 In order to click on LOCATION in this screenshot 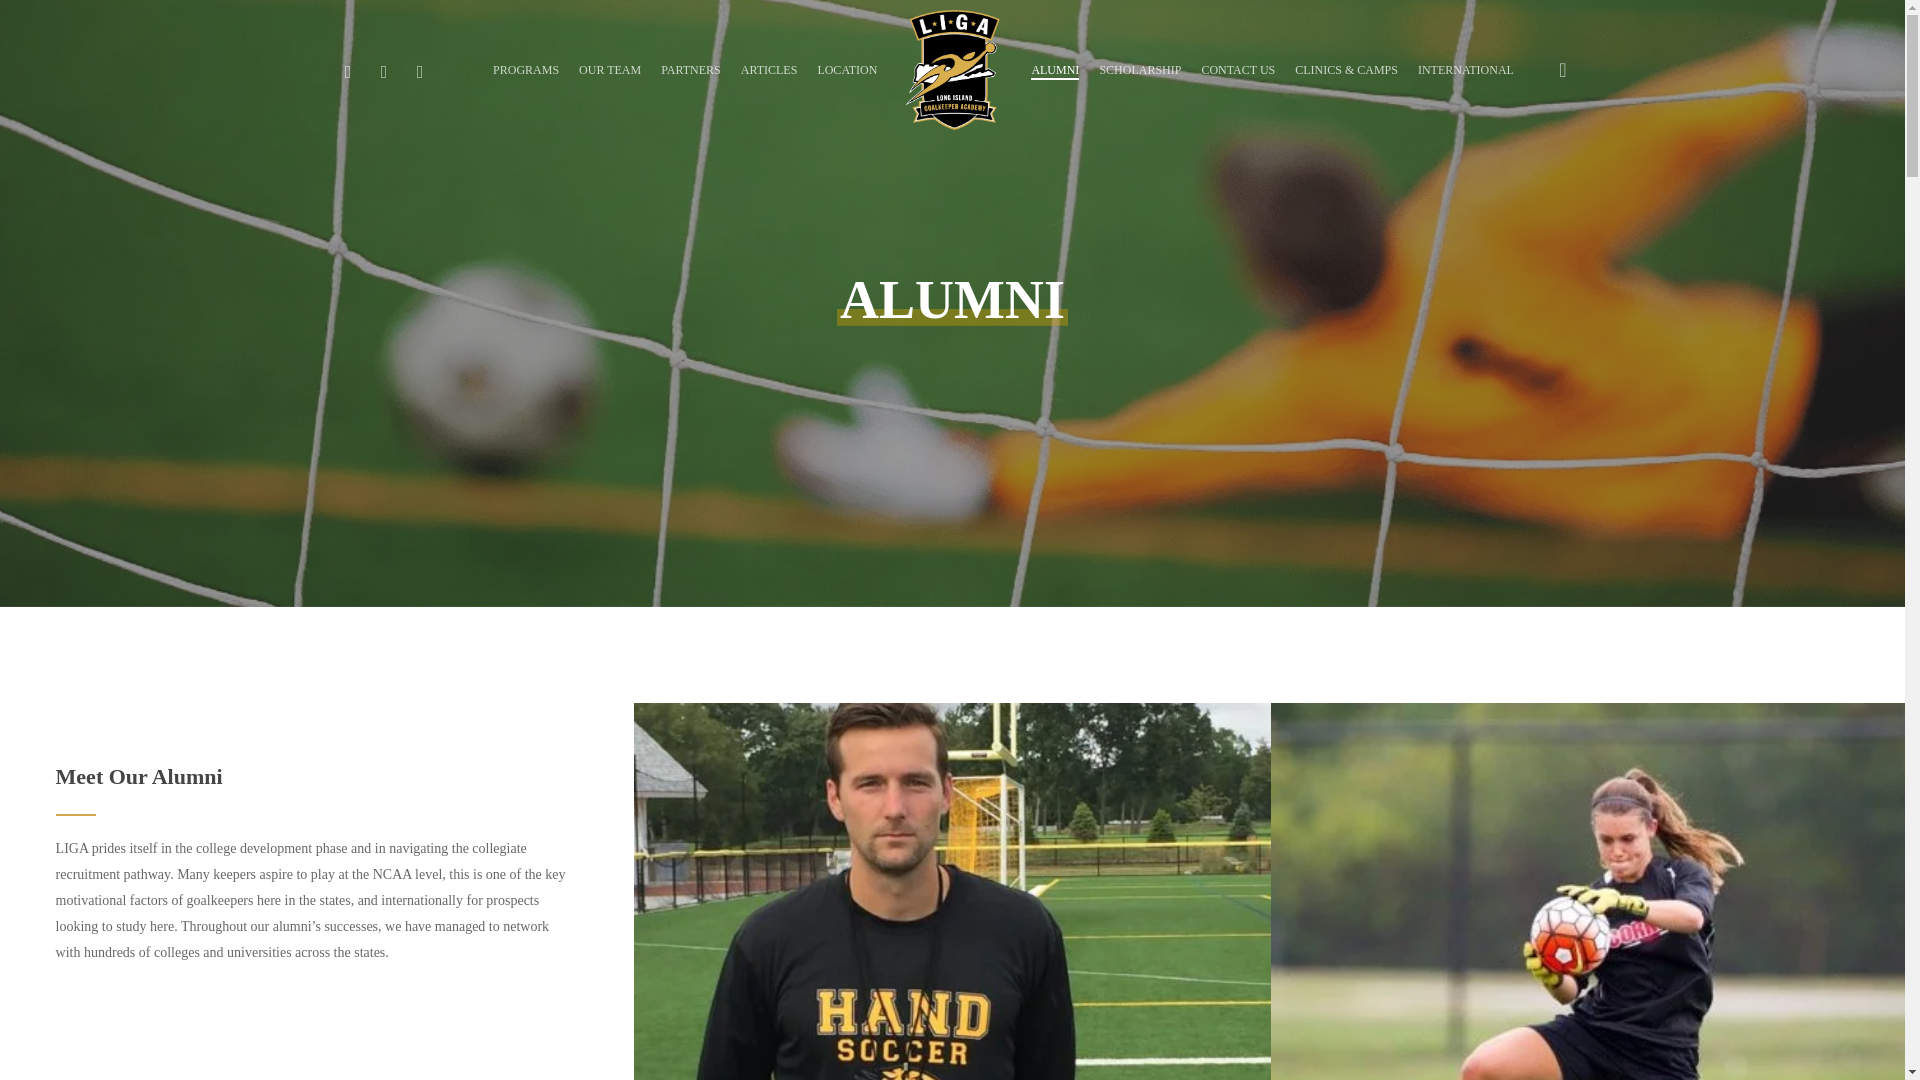, I will do `click(847, 69)`.